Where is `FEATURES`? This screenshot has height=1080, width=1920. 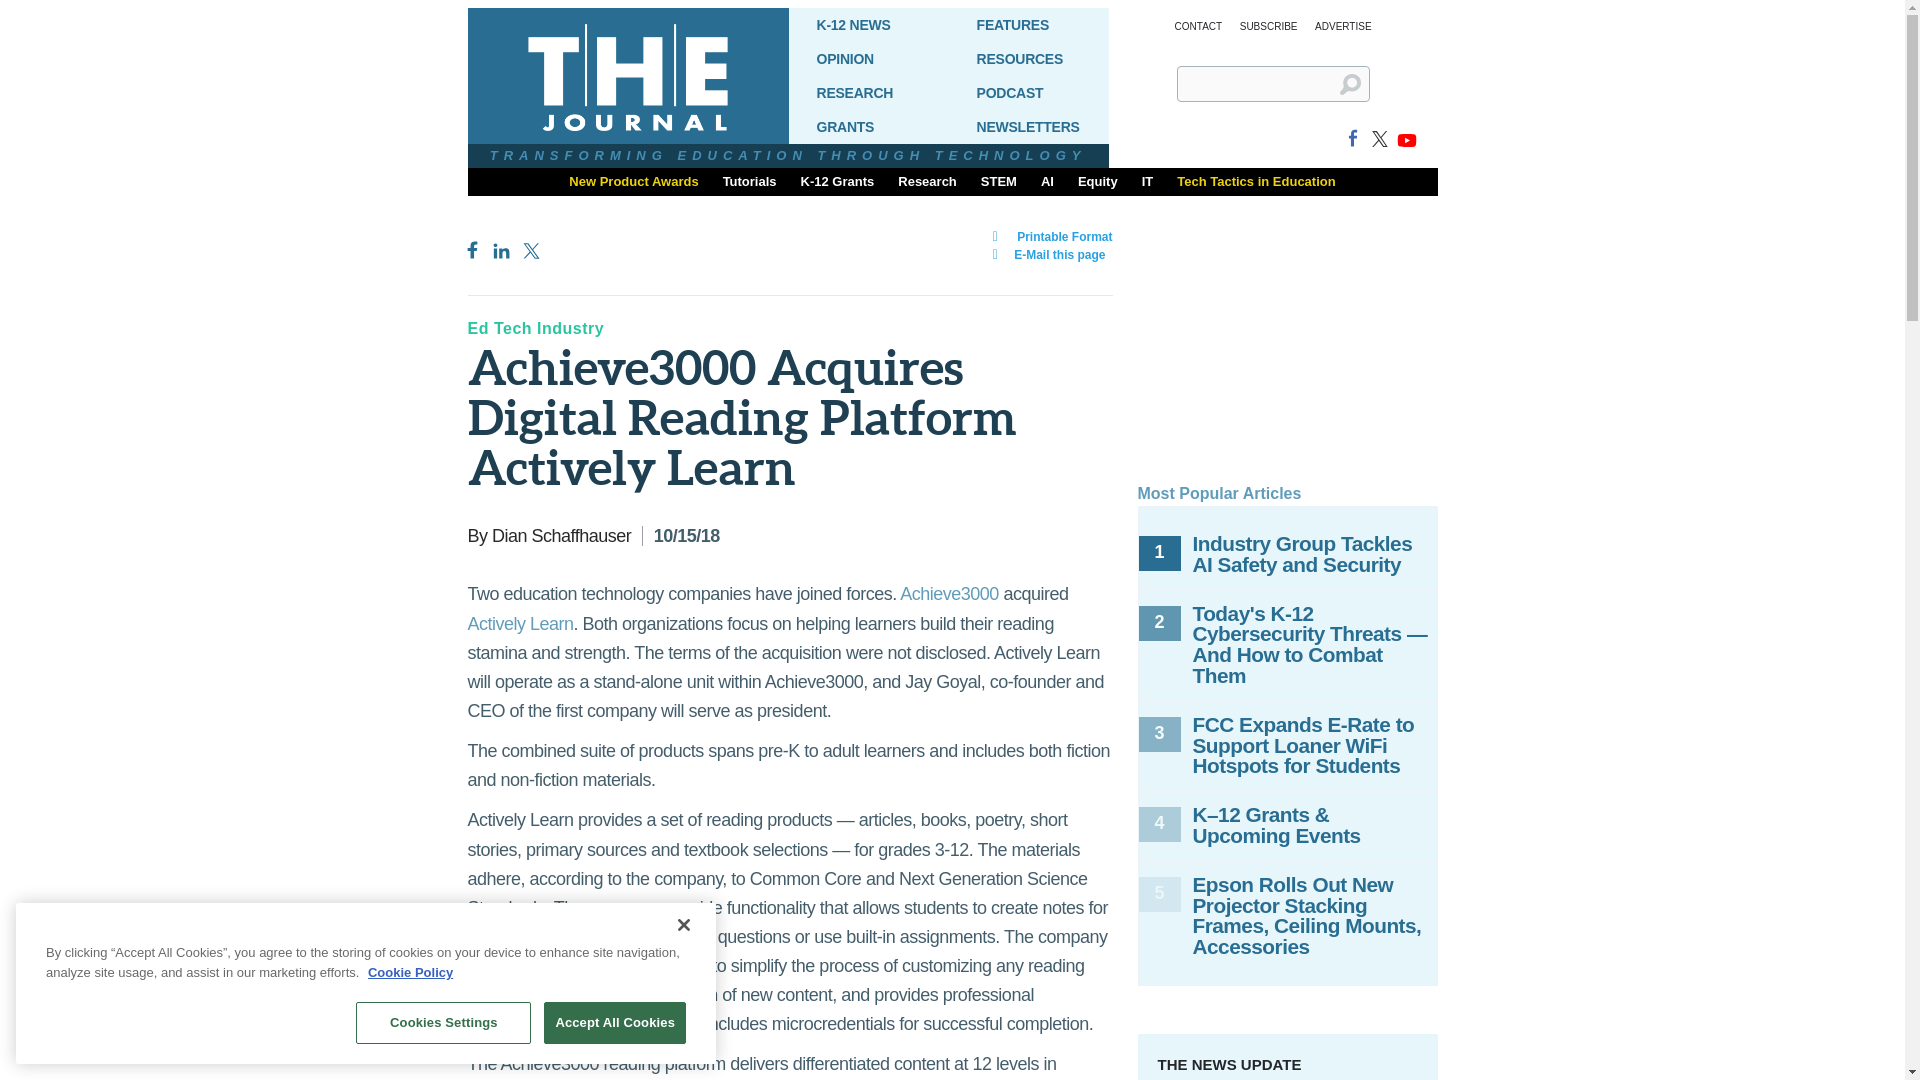
FEATURES is located at coordinates (1028, 24).